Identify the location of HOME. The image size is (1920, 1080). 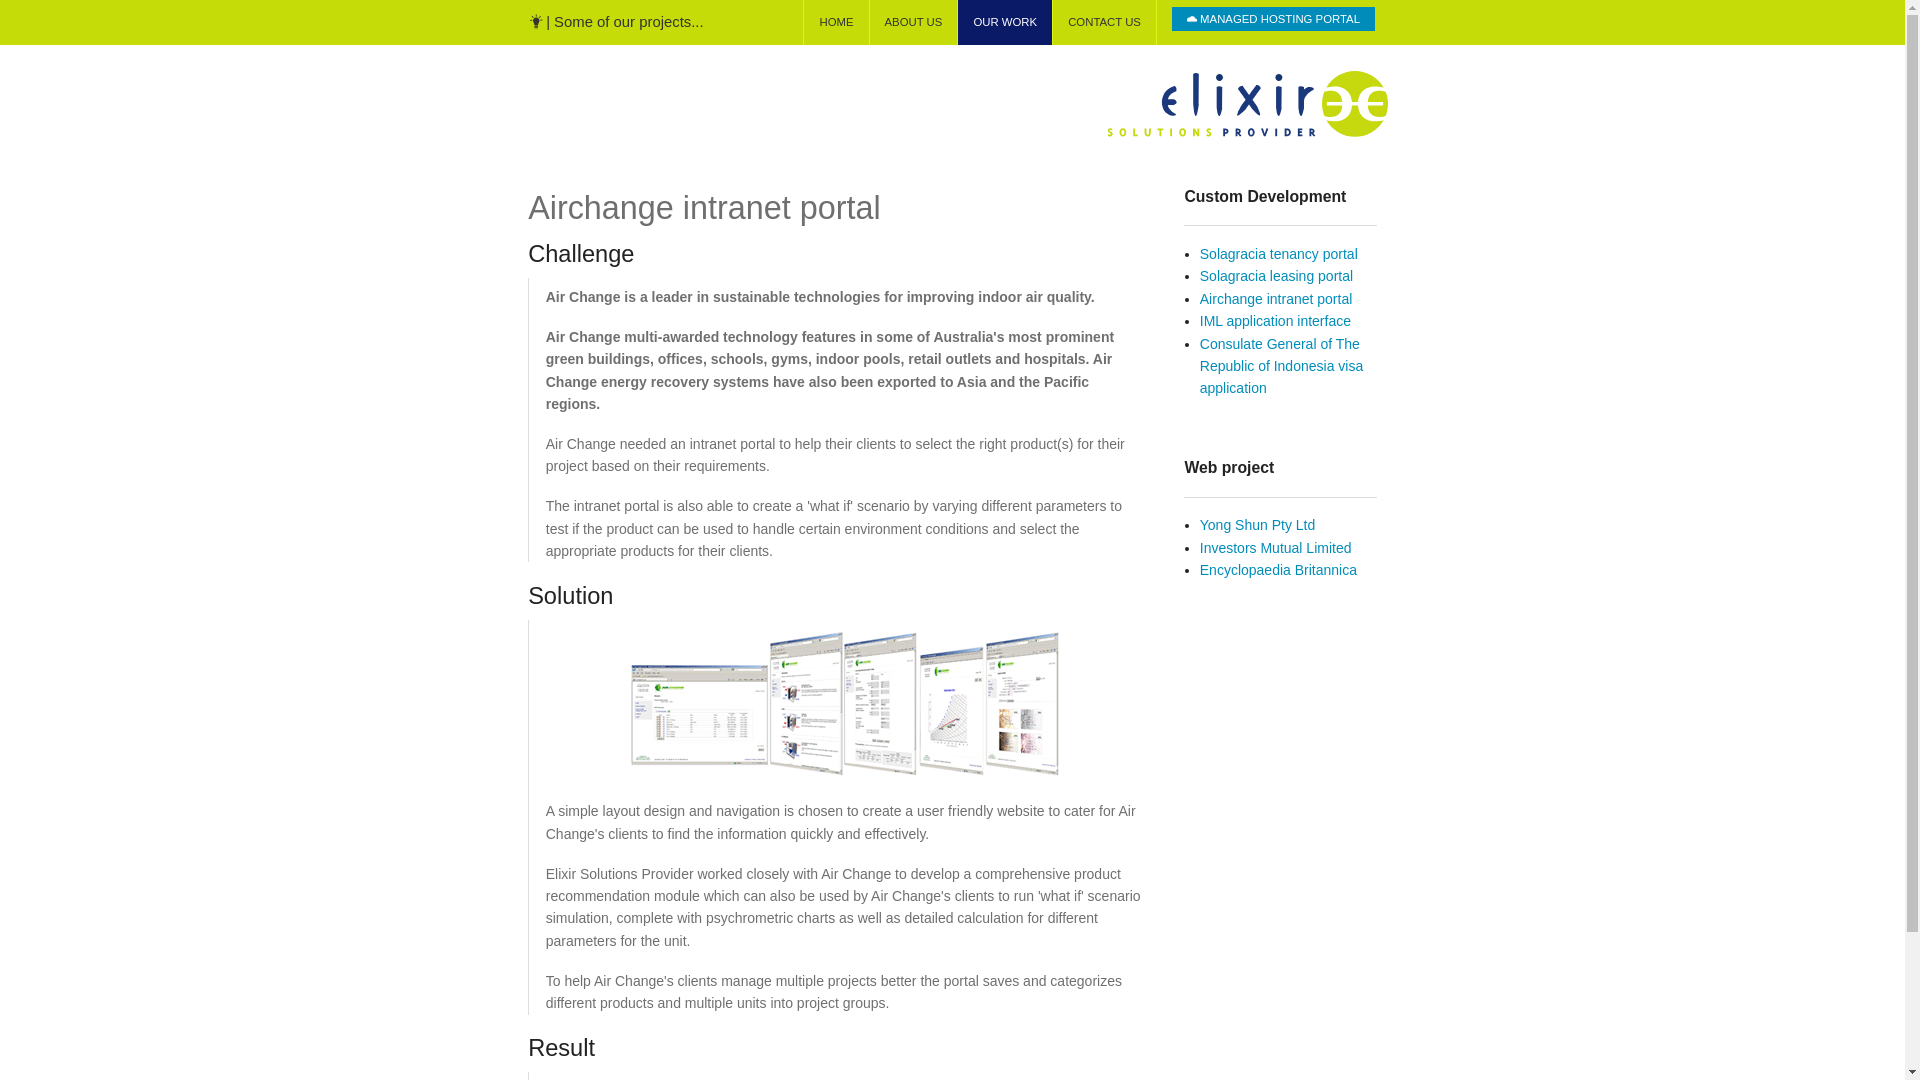
(836, 22).